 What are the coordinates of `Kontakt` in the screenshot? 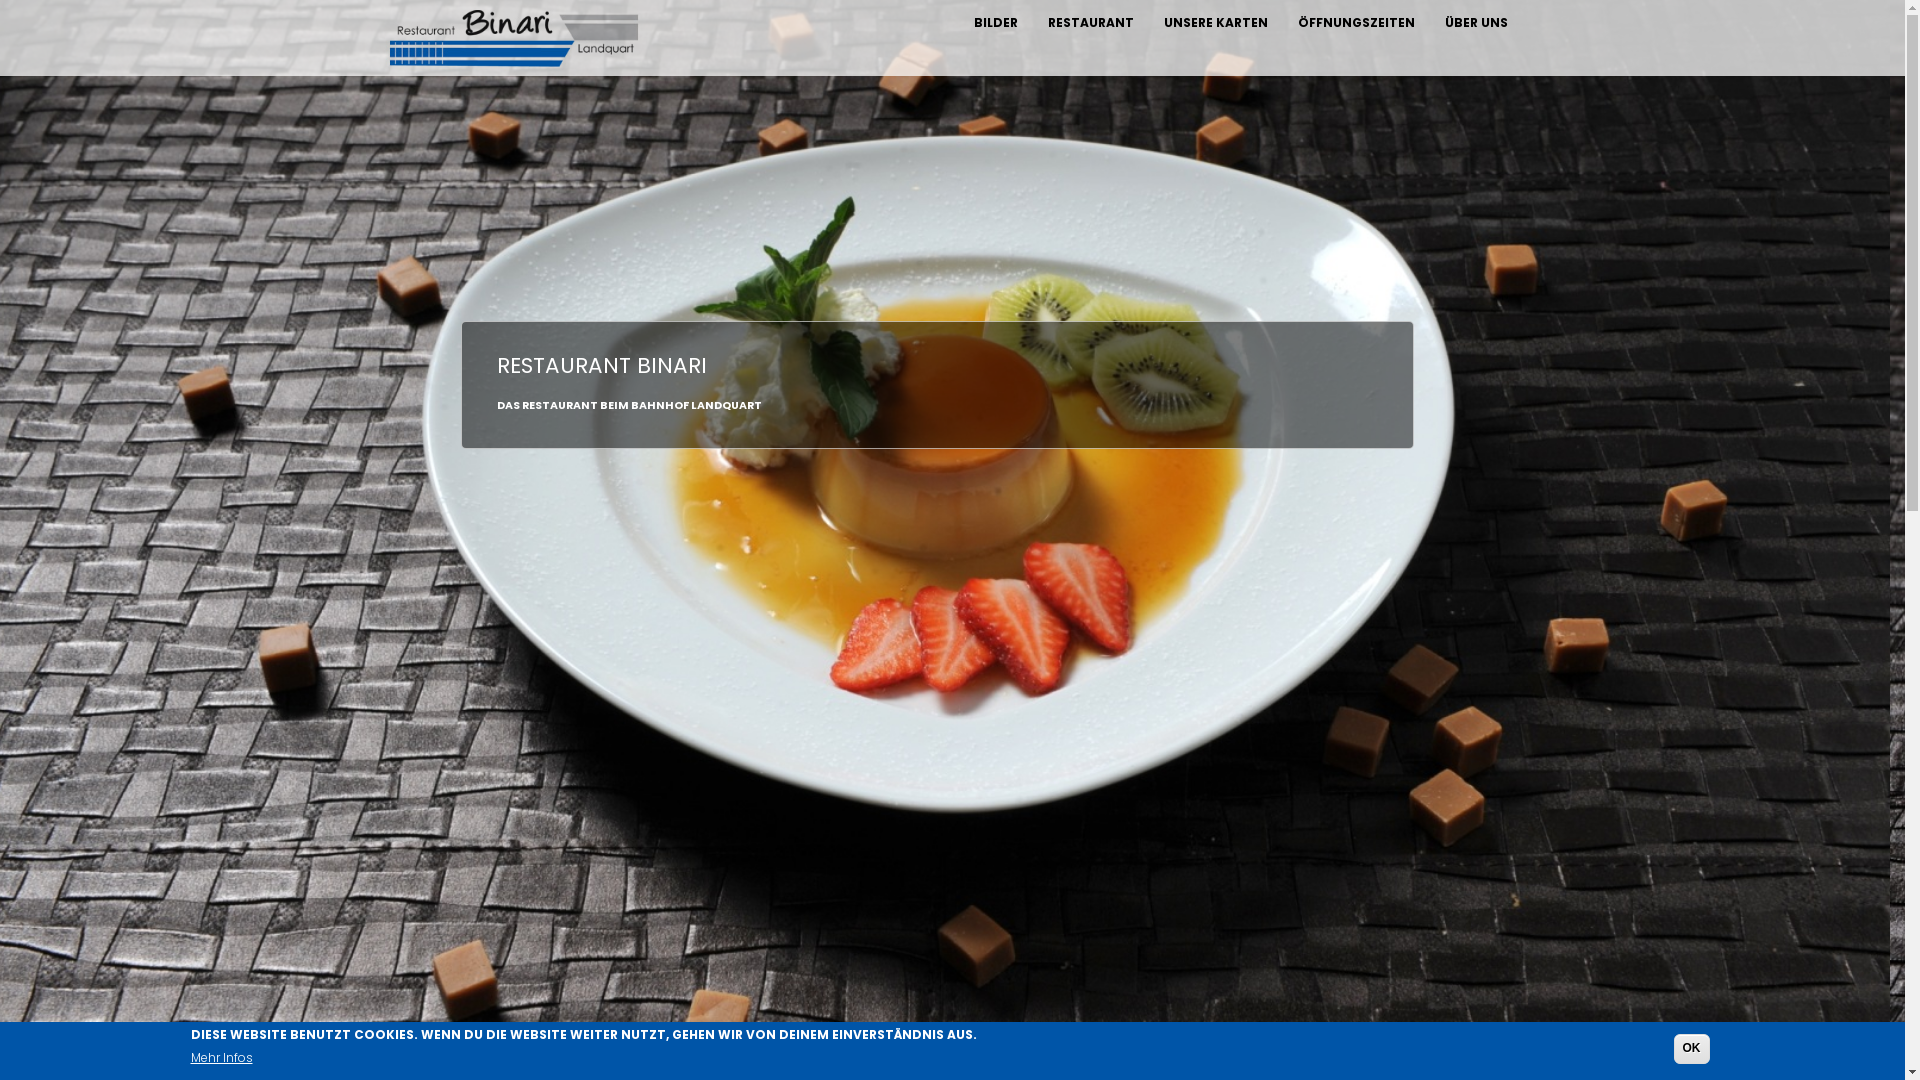 It's located at (1494, 1068).